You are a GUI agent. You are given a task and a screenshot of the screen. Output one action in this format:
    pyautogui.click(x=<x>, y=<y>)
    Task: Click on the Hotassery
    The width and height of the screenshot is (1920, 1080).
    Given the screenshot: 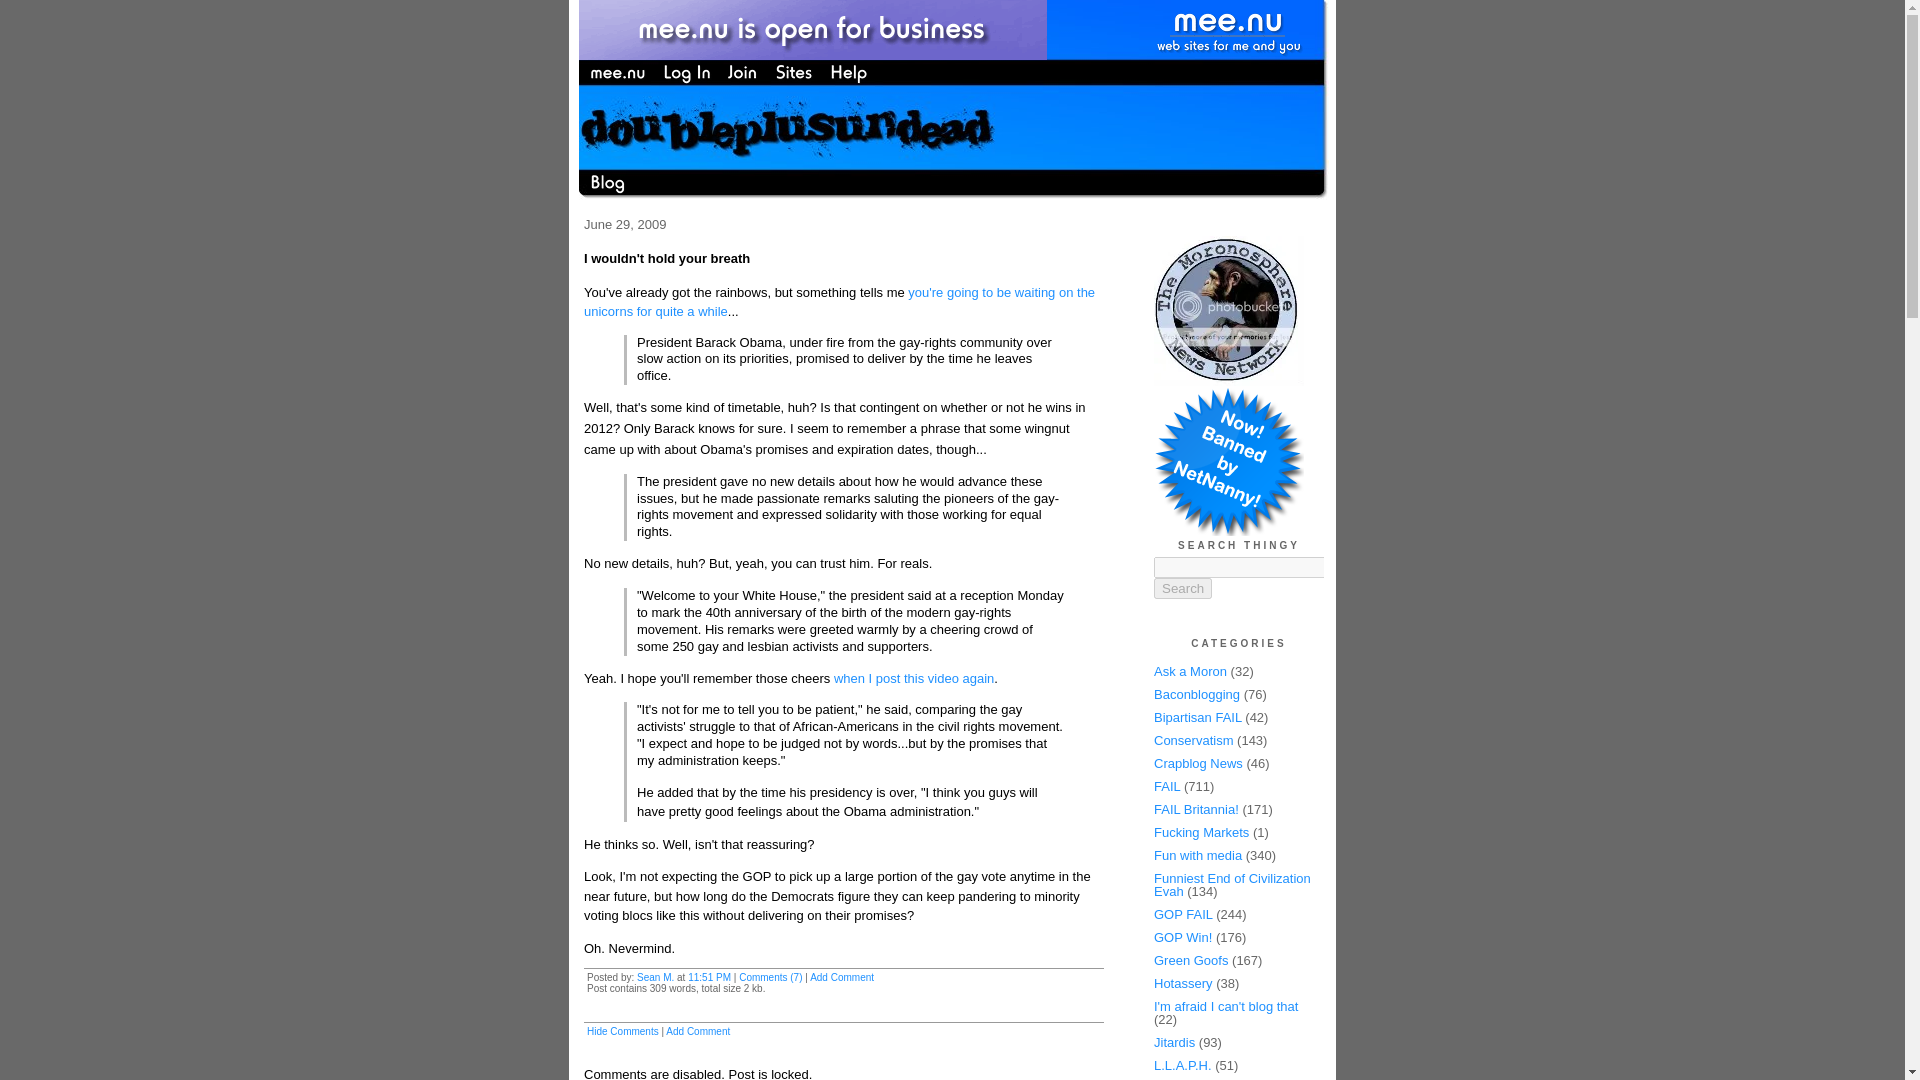 What is the action you would take?
    pyautogui.click(x=1183, y=984)
    